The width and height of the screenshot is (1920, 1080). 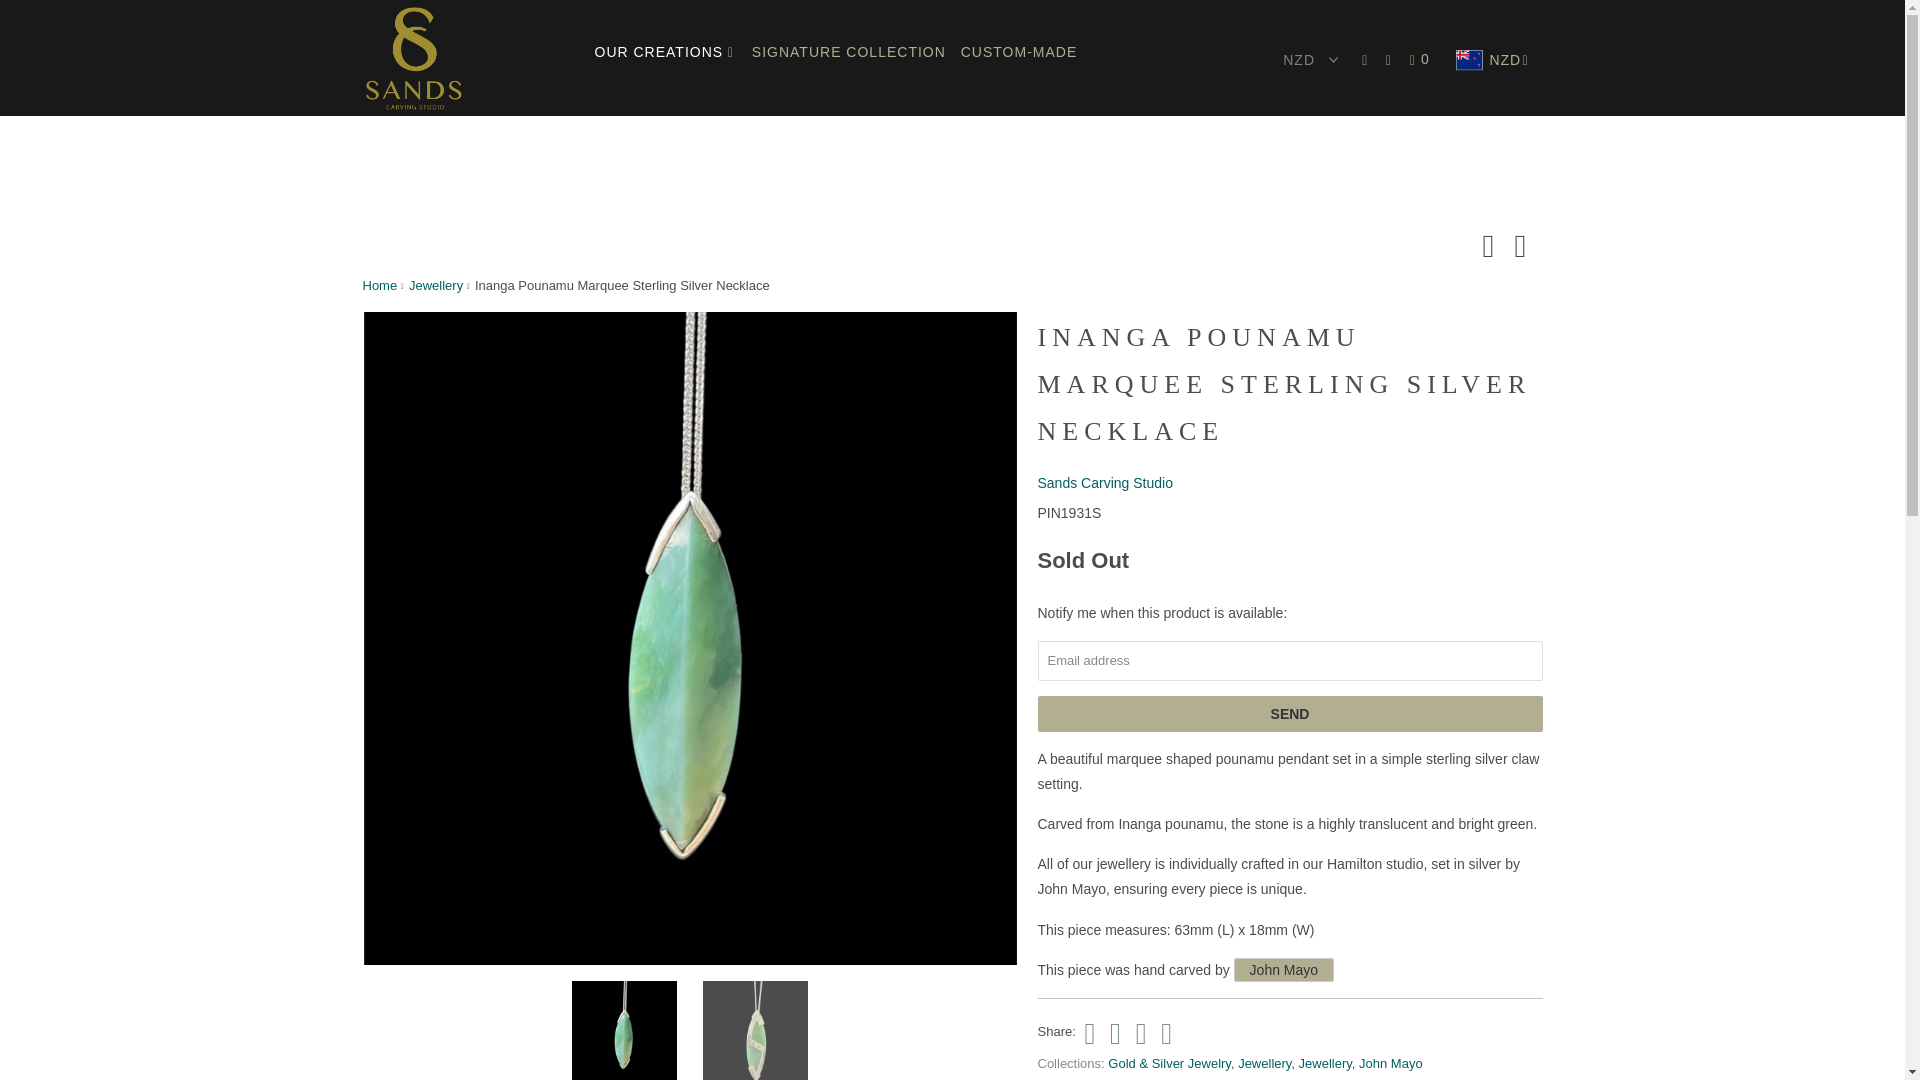 What do you see at coordinates (380, 284) in the screenshot?
I see `Home` at bounding box center [380, 284].